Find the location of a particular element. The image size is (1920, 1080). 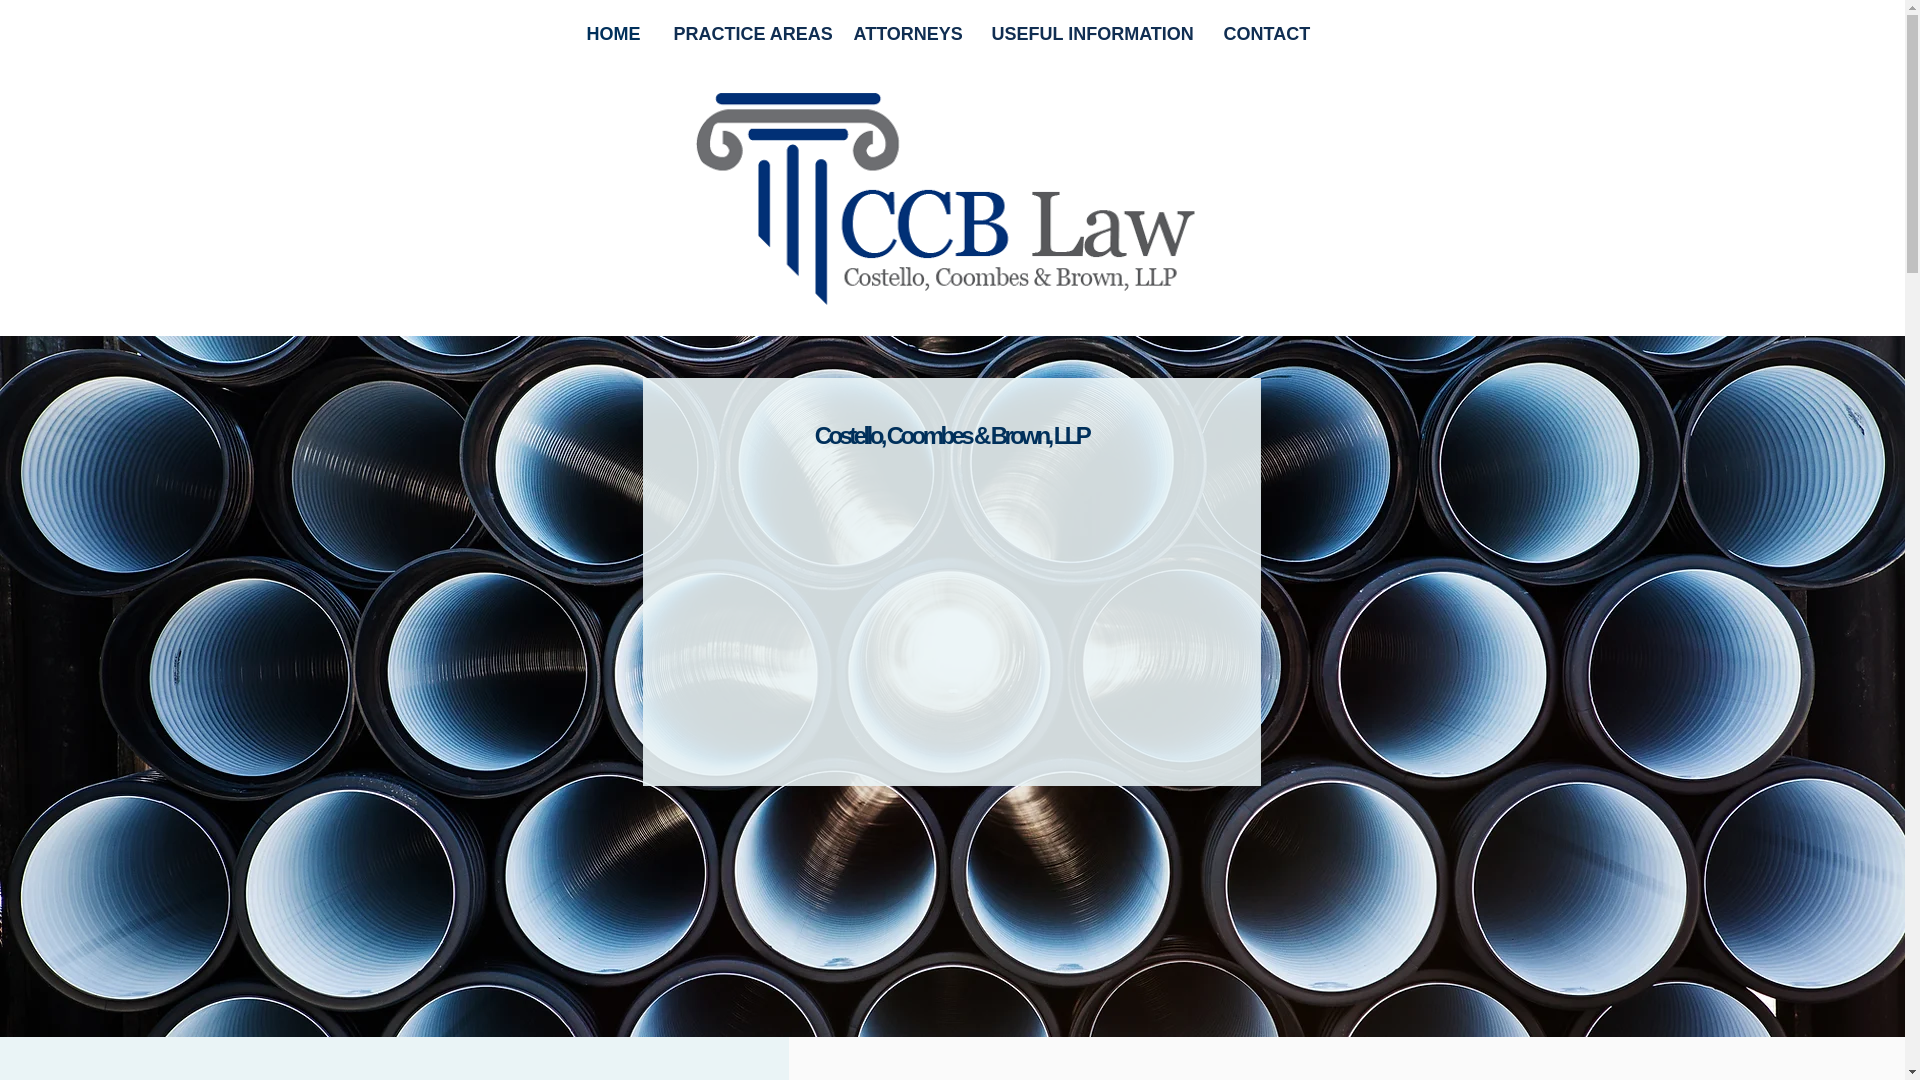

PRACTICE AREAS is located at coordinates (748, 34).